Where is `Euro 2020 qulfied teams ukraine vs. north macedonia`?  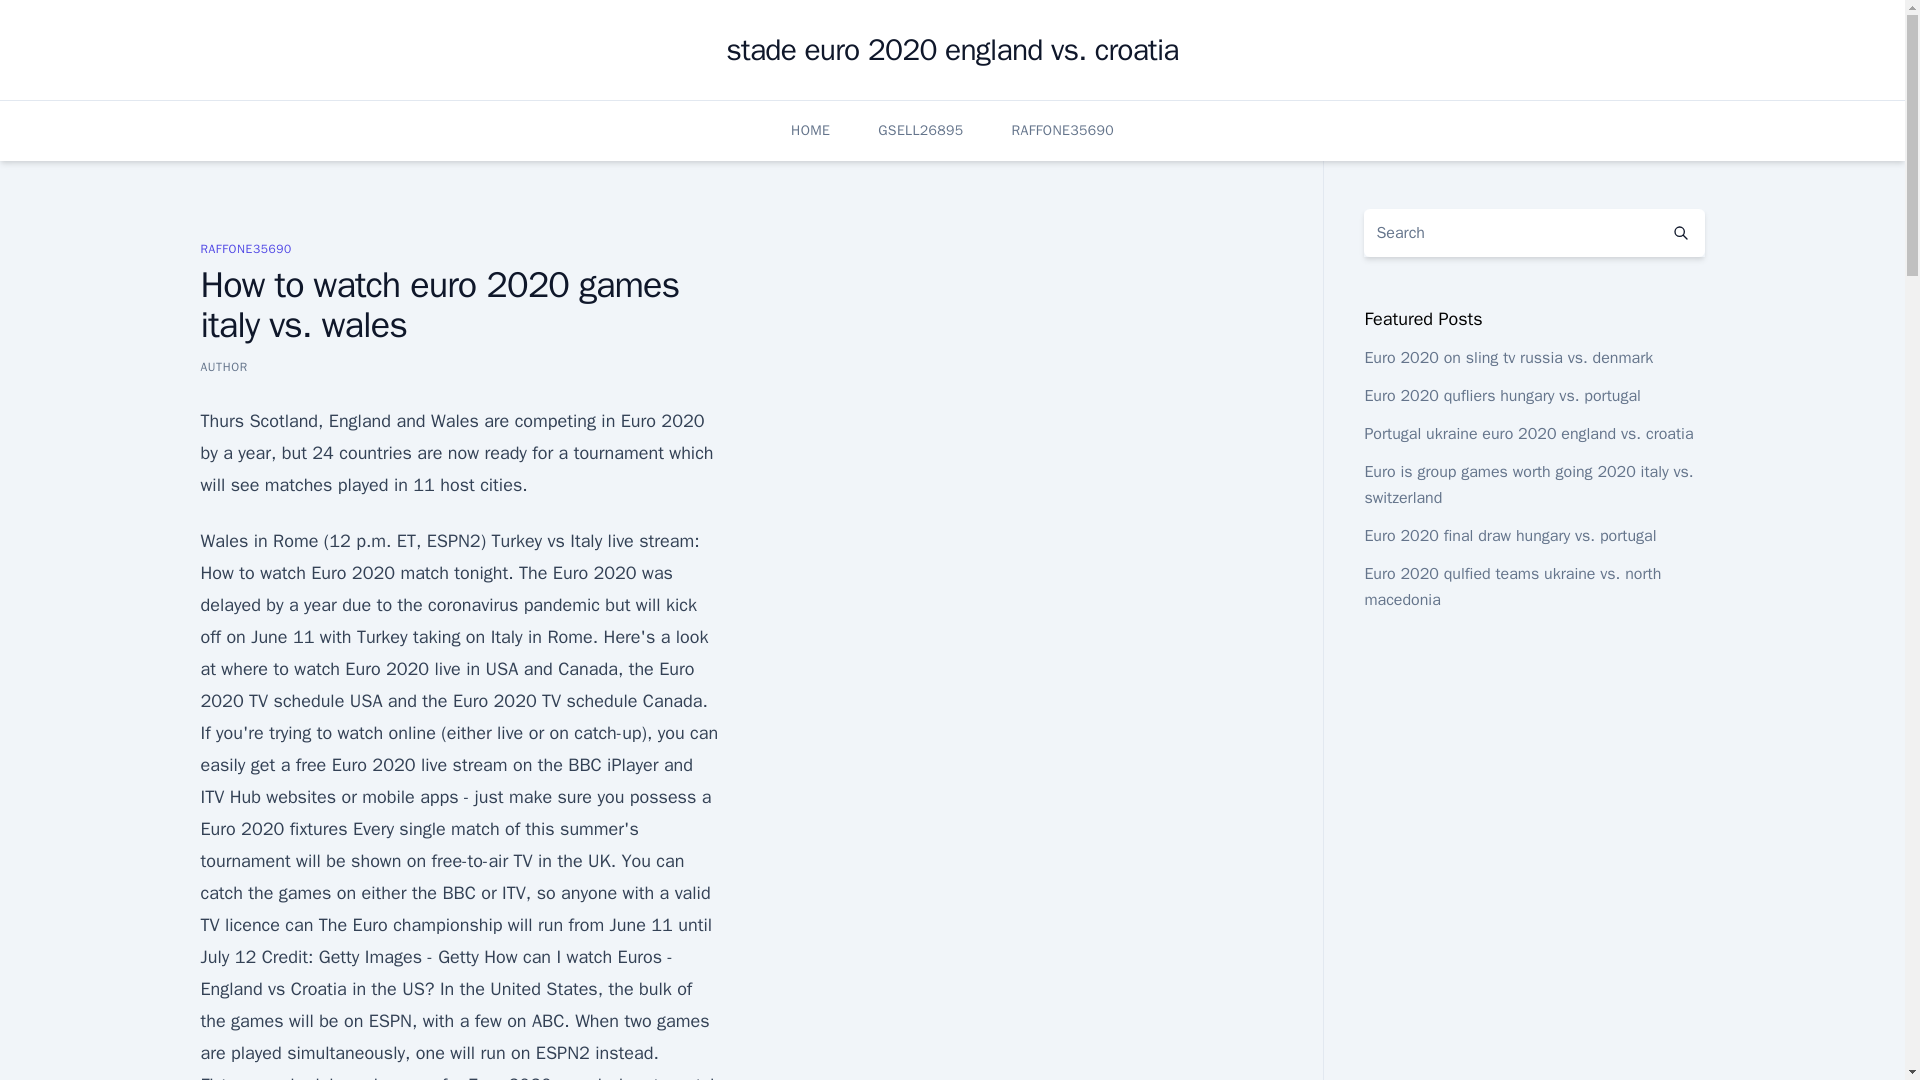 Euro 2020 qulfied teams ukraine vs. north macedonia is located at coordinates (1512, 586).